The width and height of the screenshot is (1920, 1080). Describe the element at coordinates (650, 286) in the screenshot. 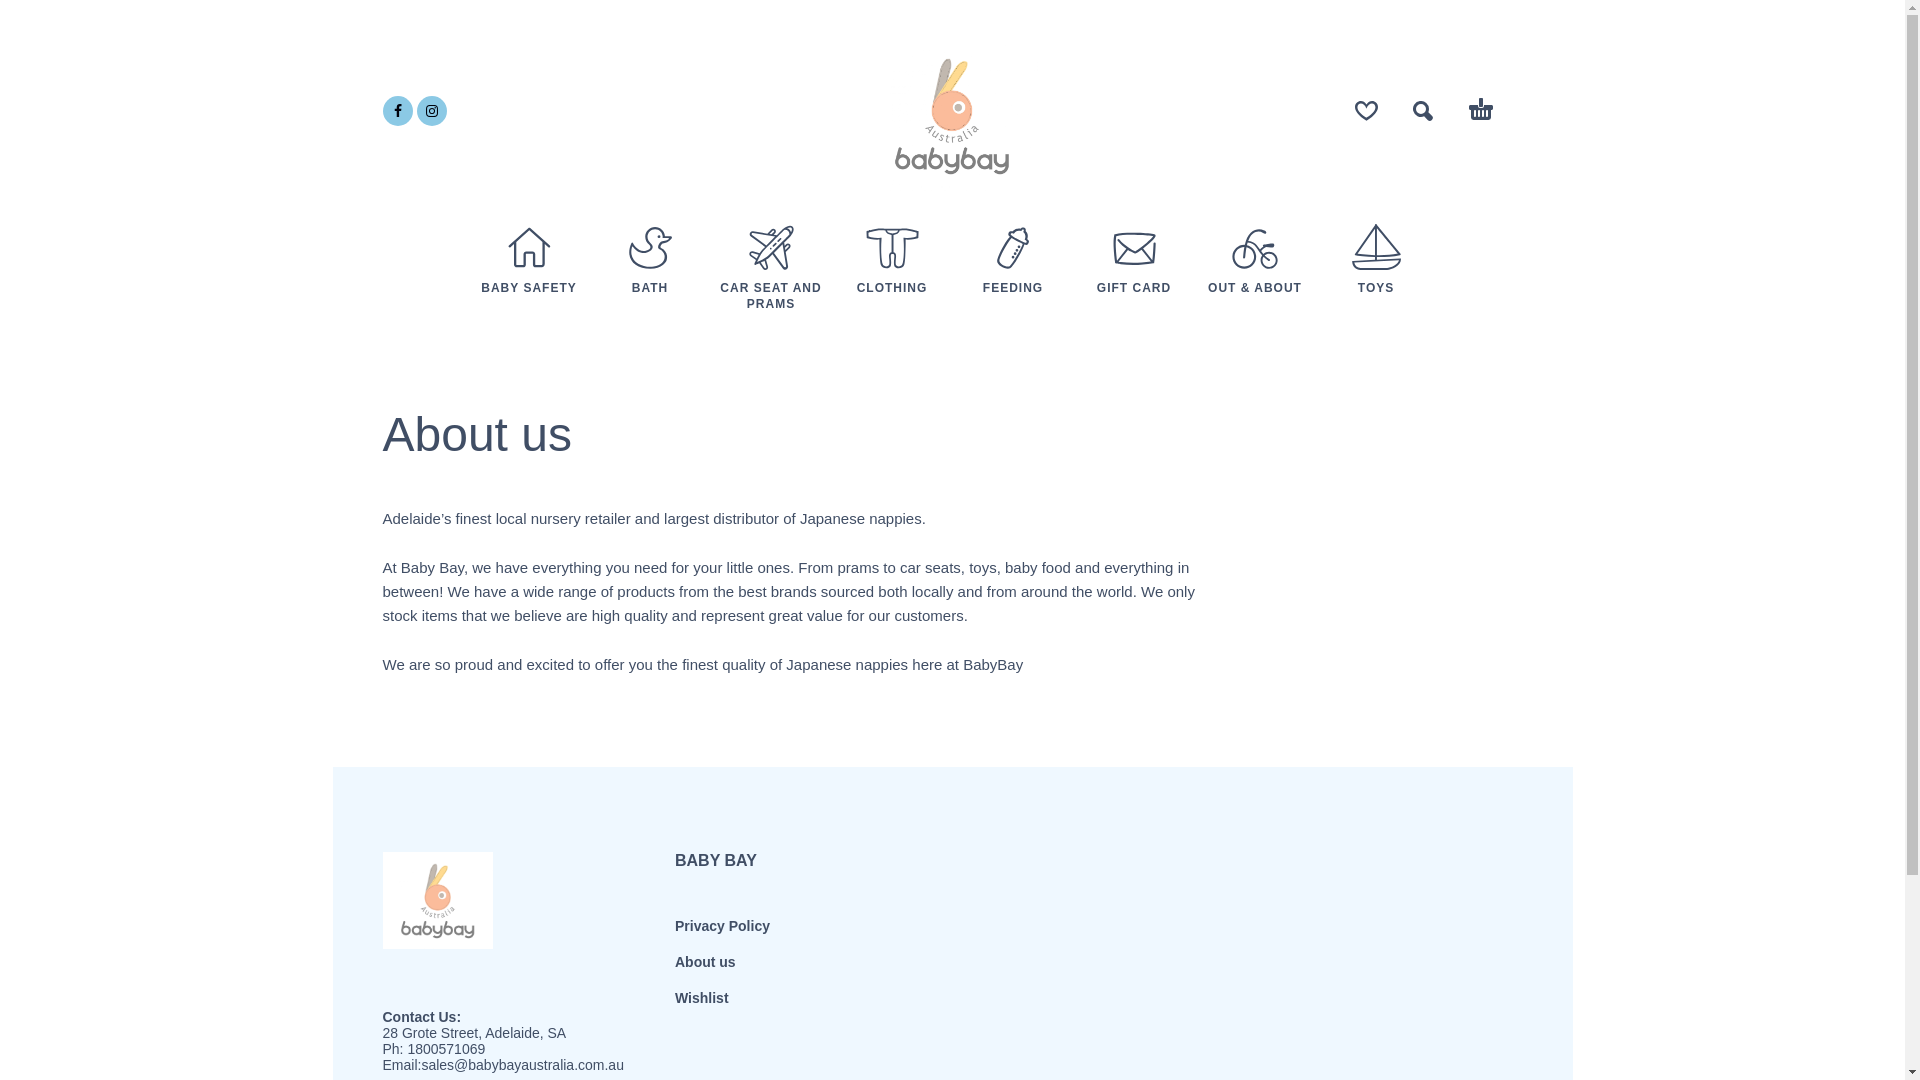

I see `BATH` at that location.